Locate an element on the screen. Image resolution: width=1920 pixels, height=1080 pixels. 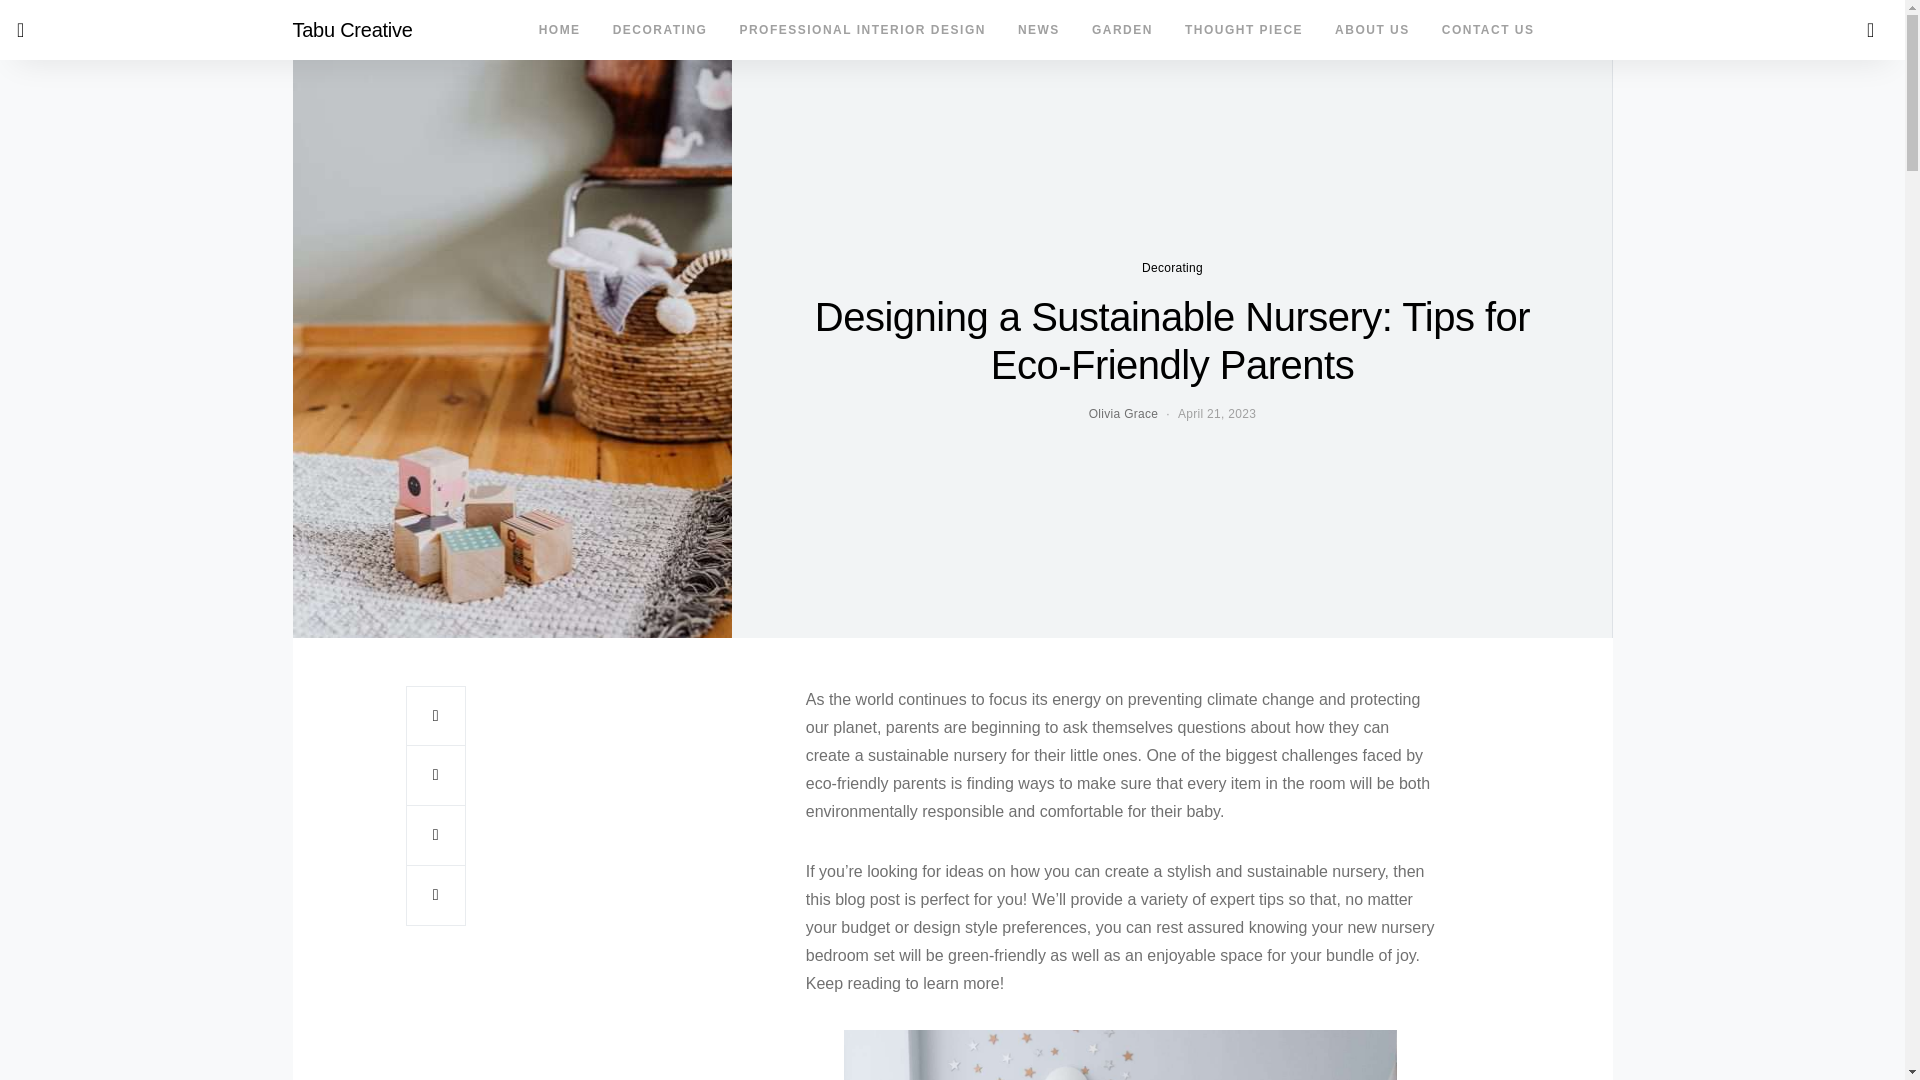
Tabu Creative is located at coordinates (352, 30).